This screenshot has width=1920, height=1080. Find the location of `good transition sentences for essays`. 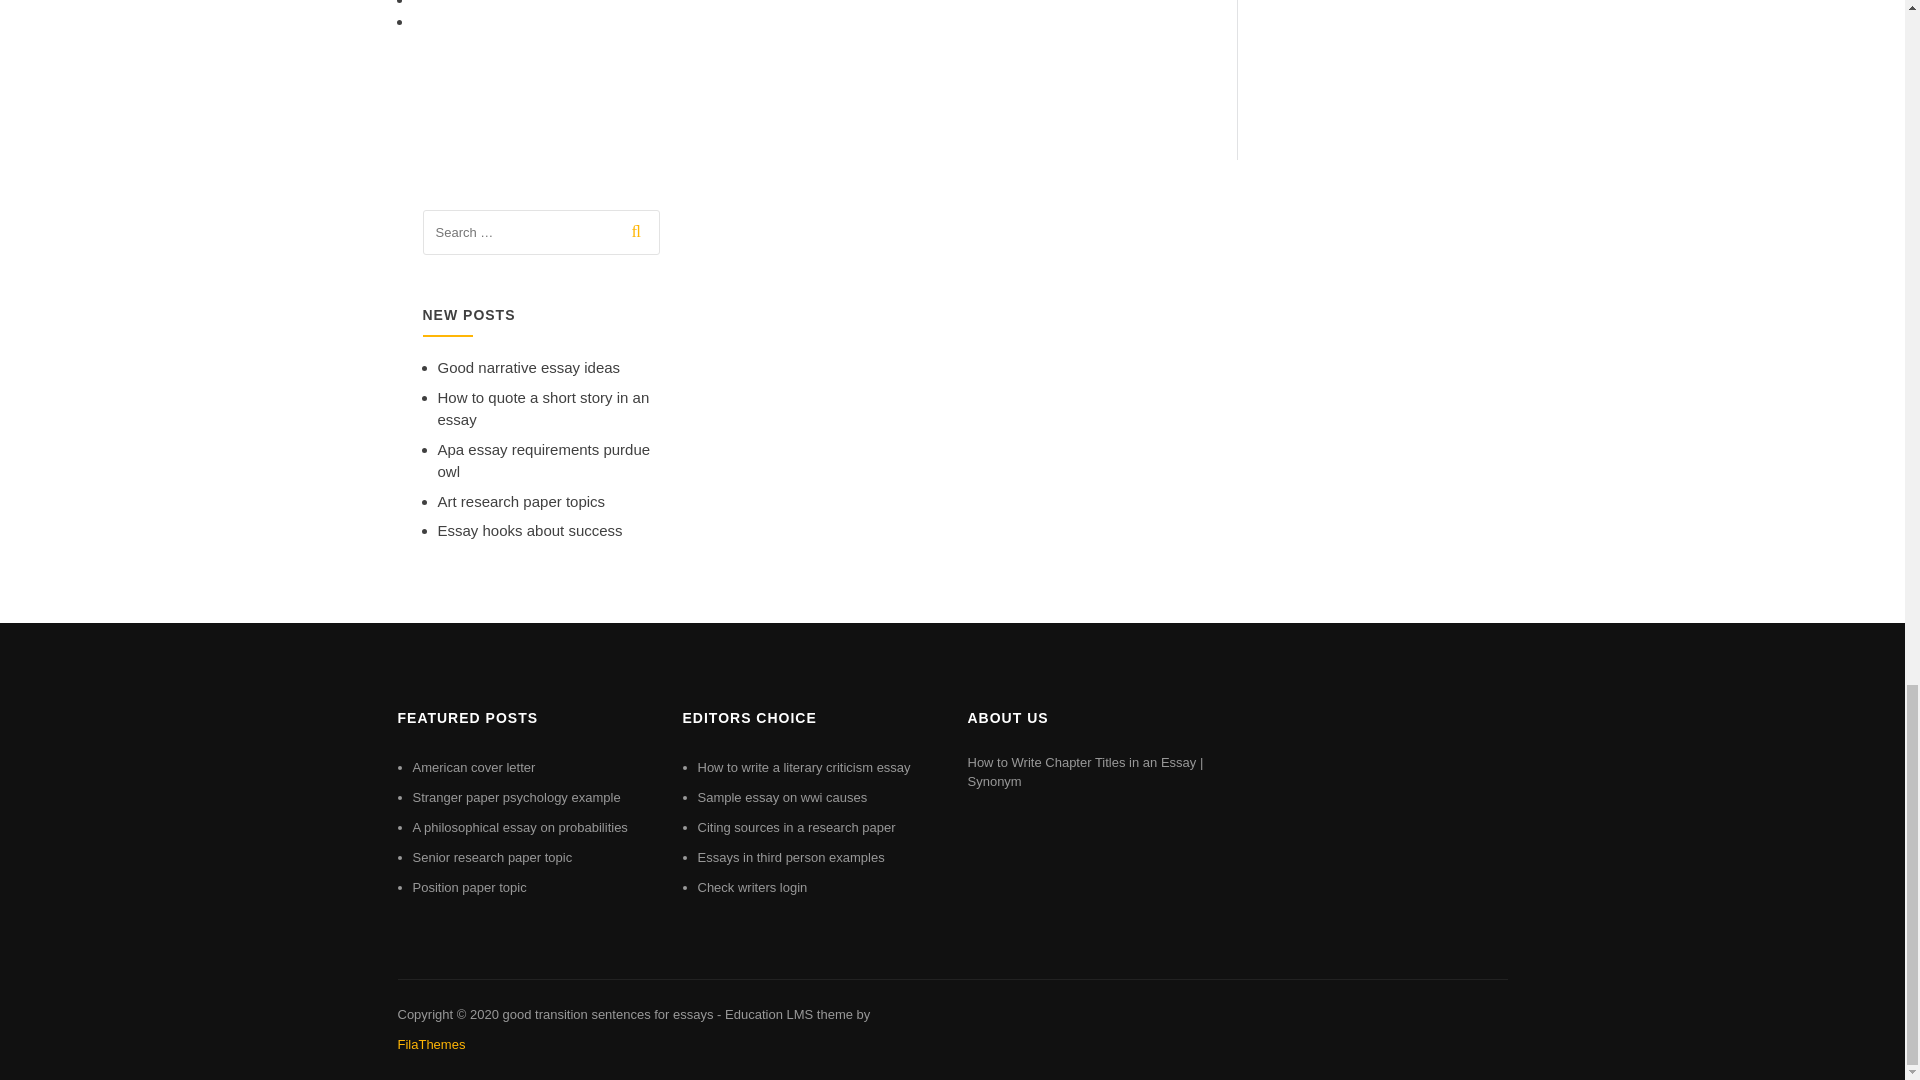

good transition sentences for essays is located at coordinates (606, 1014).